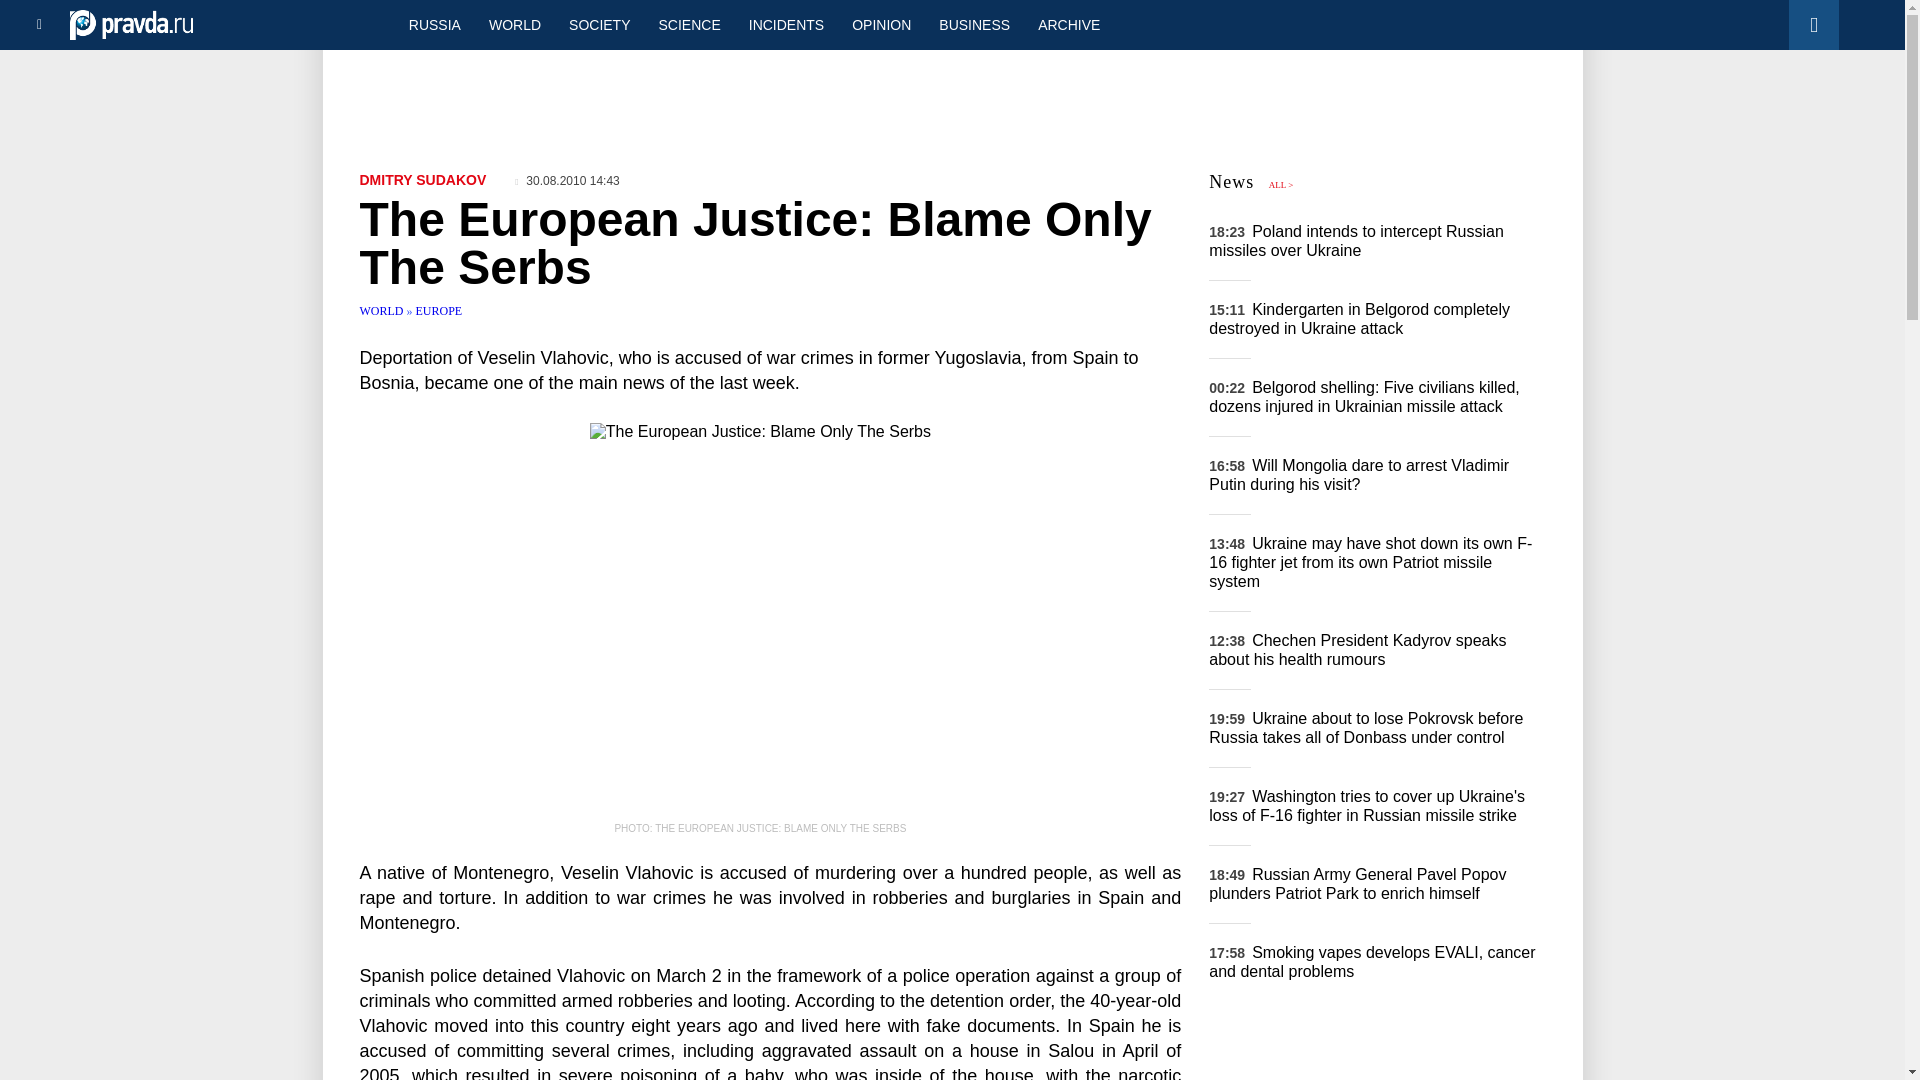 This screenshot has height=1080, width=1920. I want to click on Poland intends to intercept Russian missiles over Ukraine, so click(1356, 240).